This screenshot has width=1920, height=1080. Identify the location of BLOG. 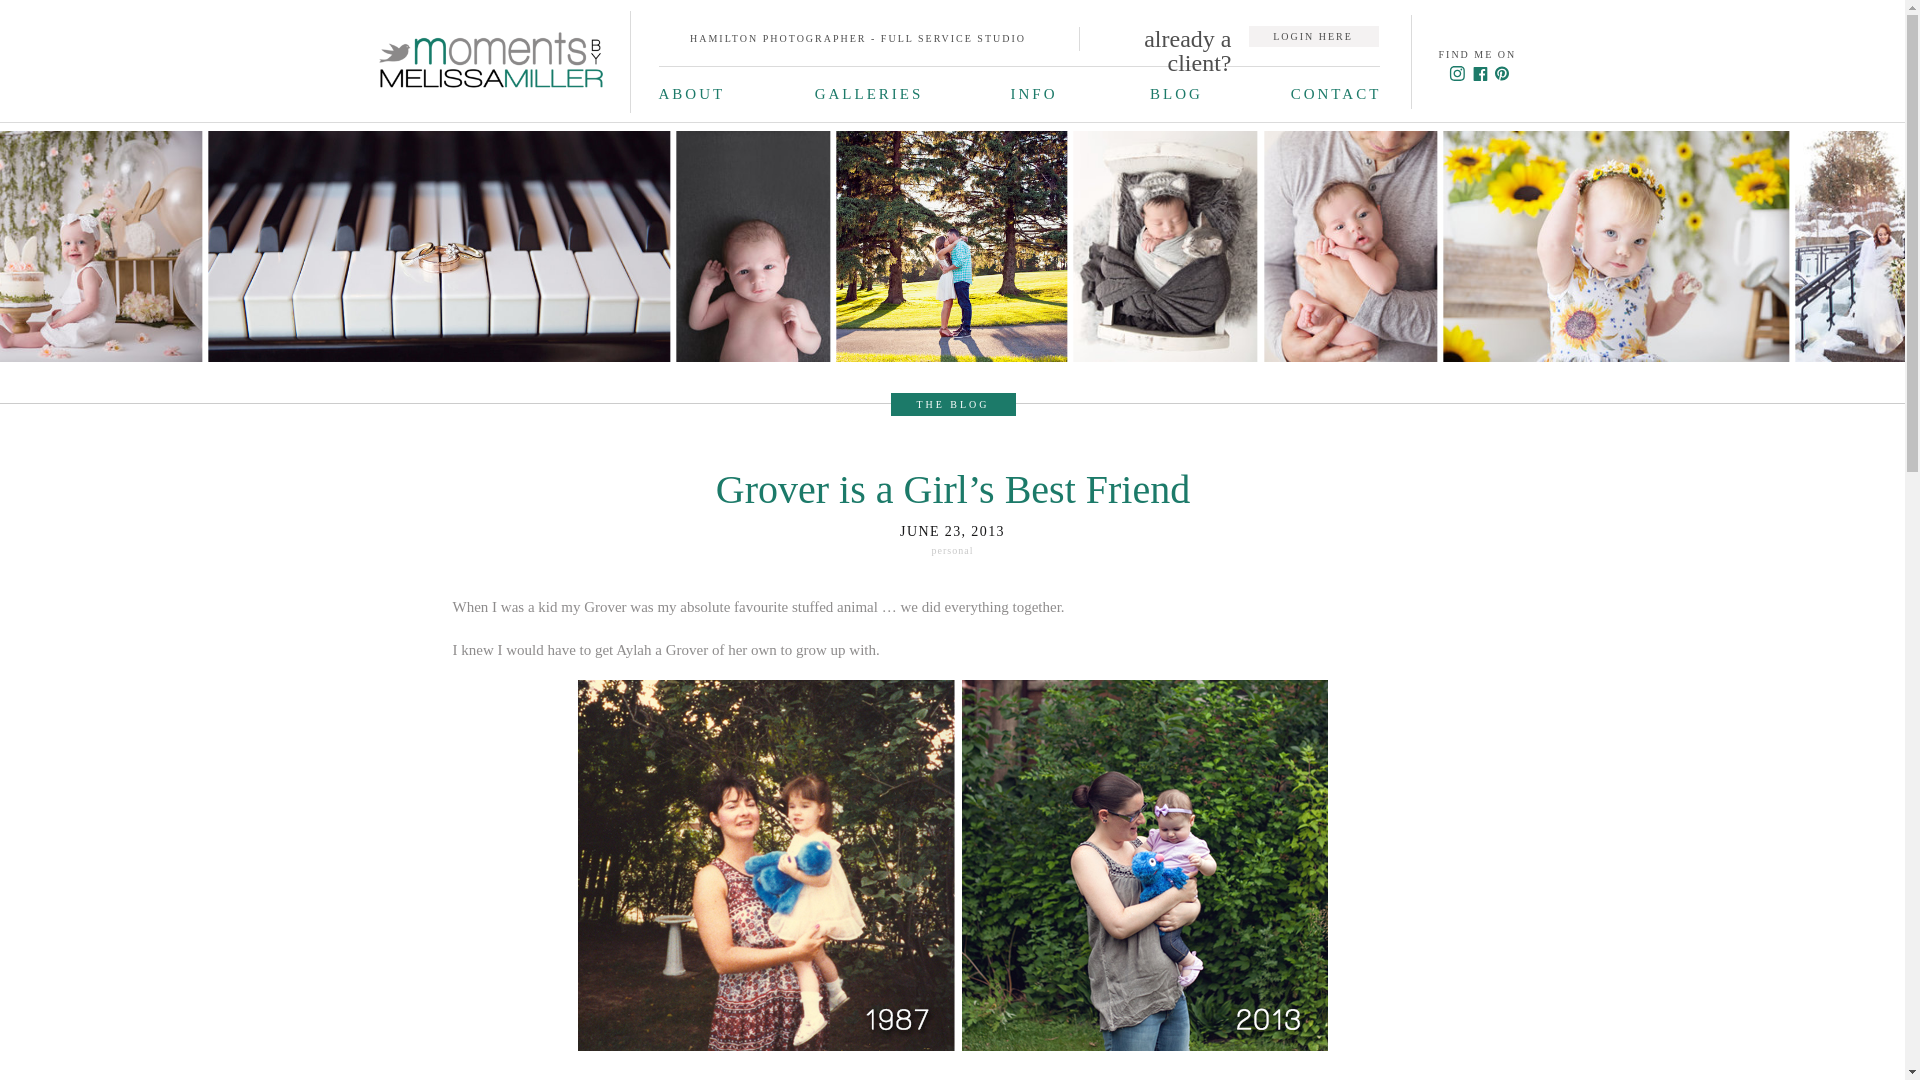
(1176, 94).